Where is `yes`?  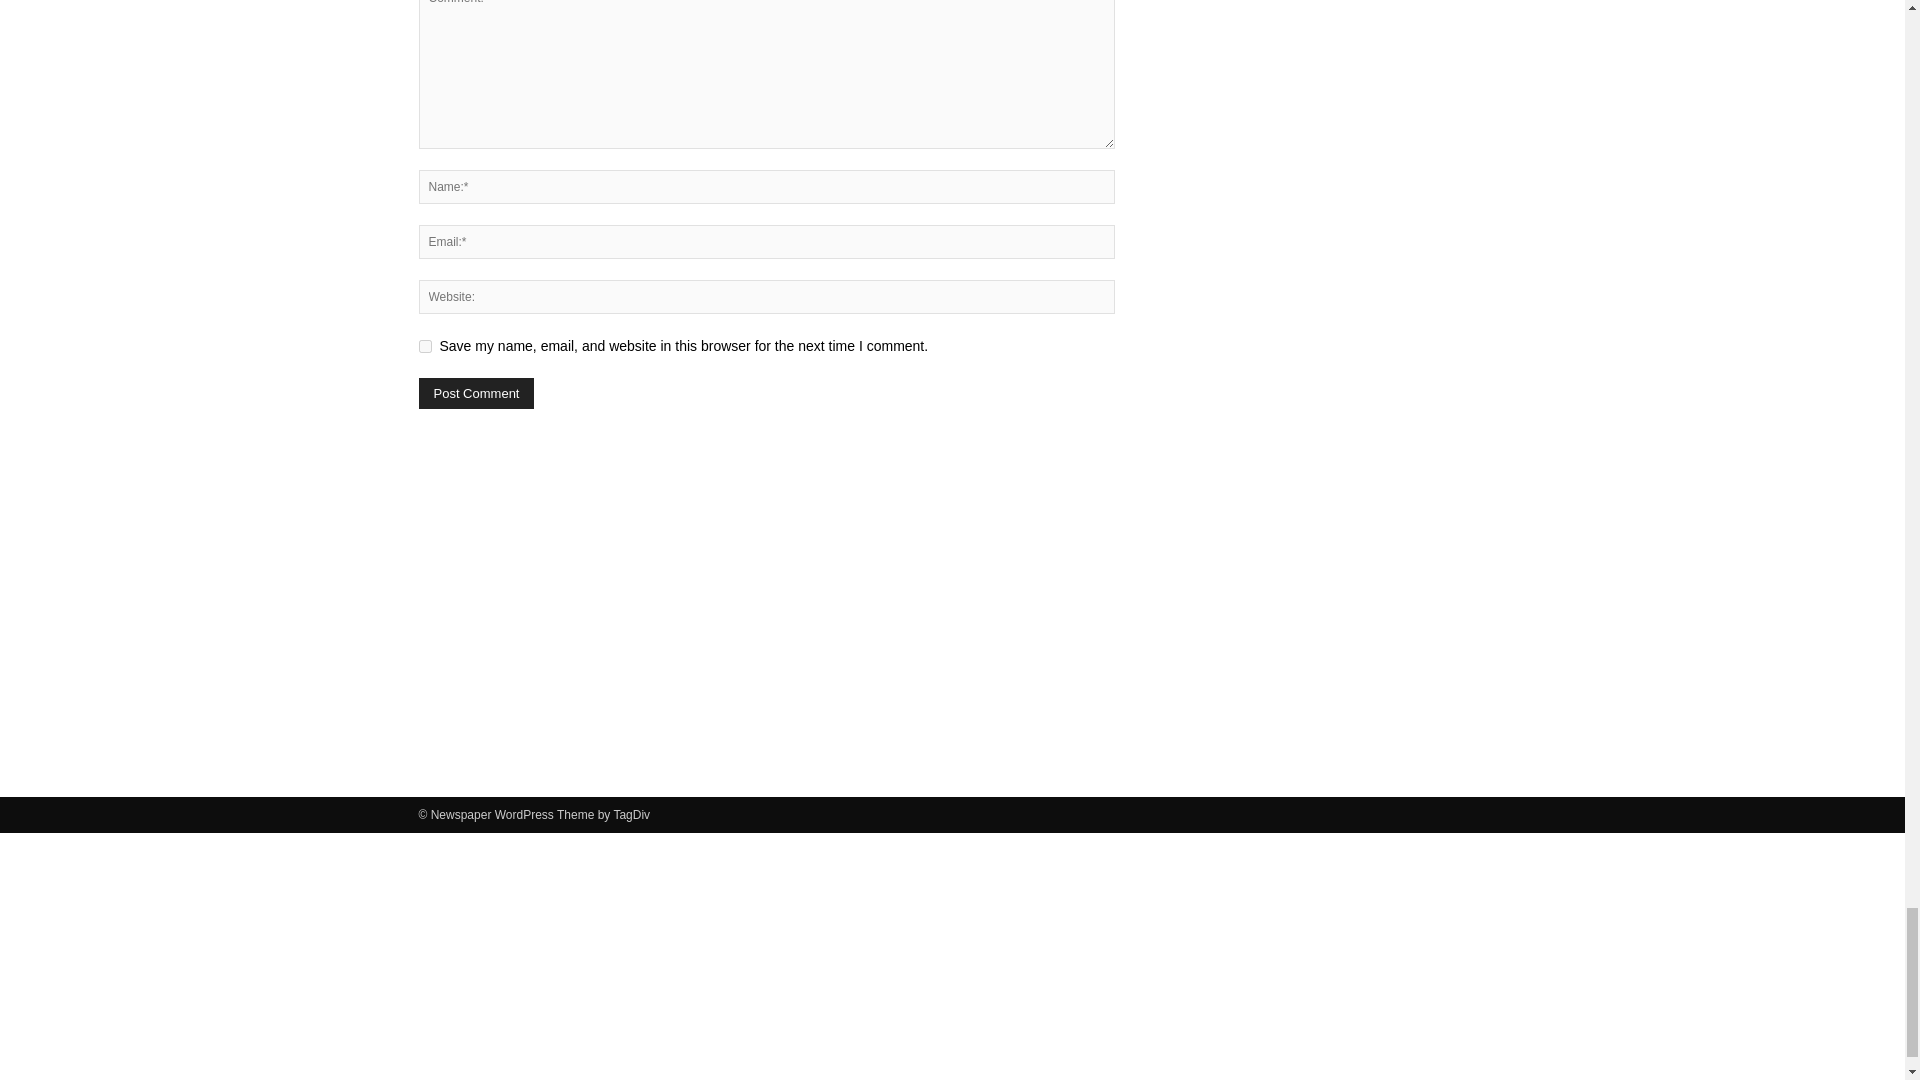 yes is located at coordinates (424, 346).